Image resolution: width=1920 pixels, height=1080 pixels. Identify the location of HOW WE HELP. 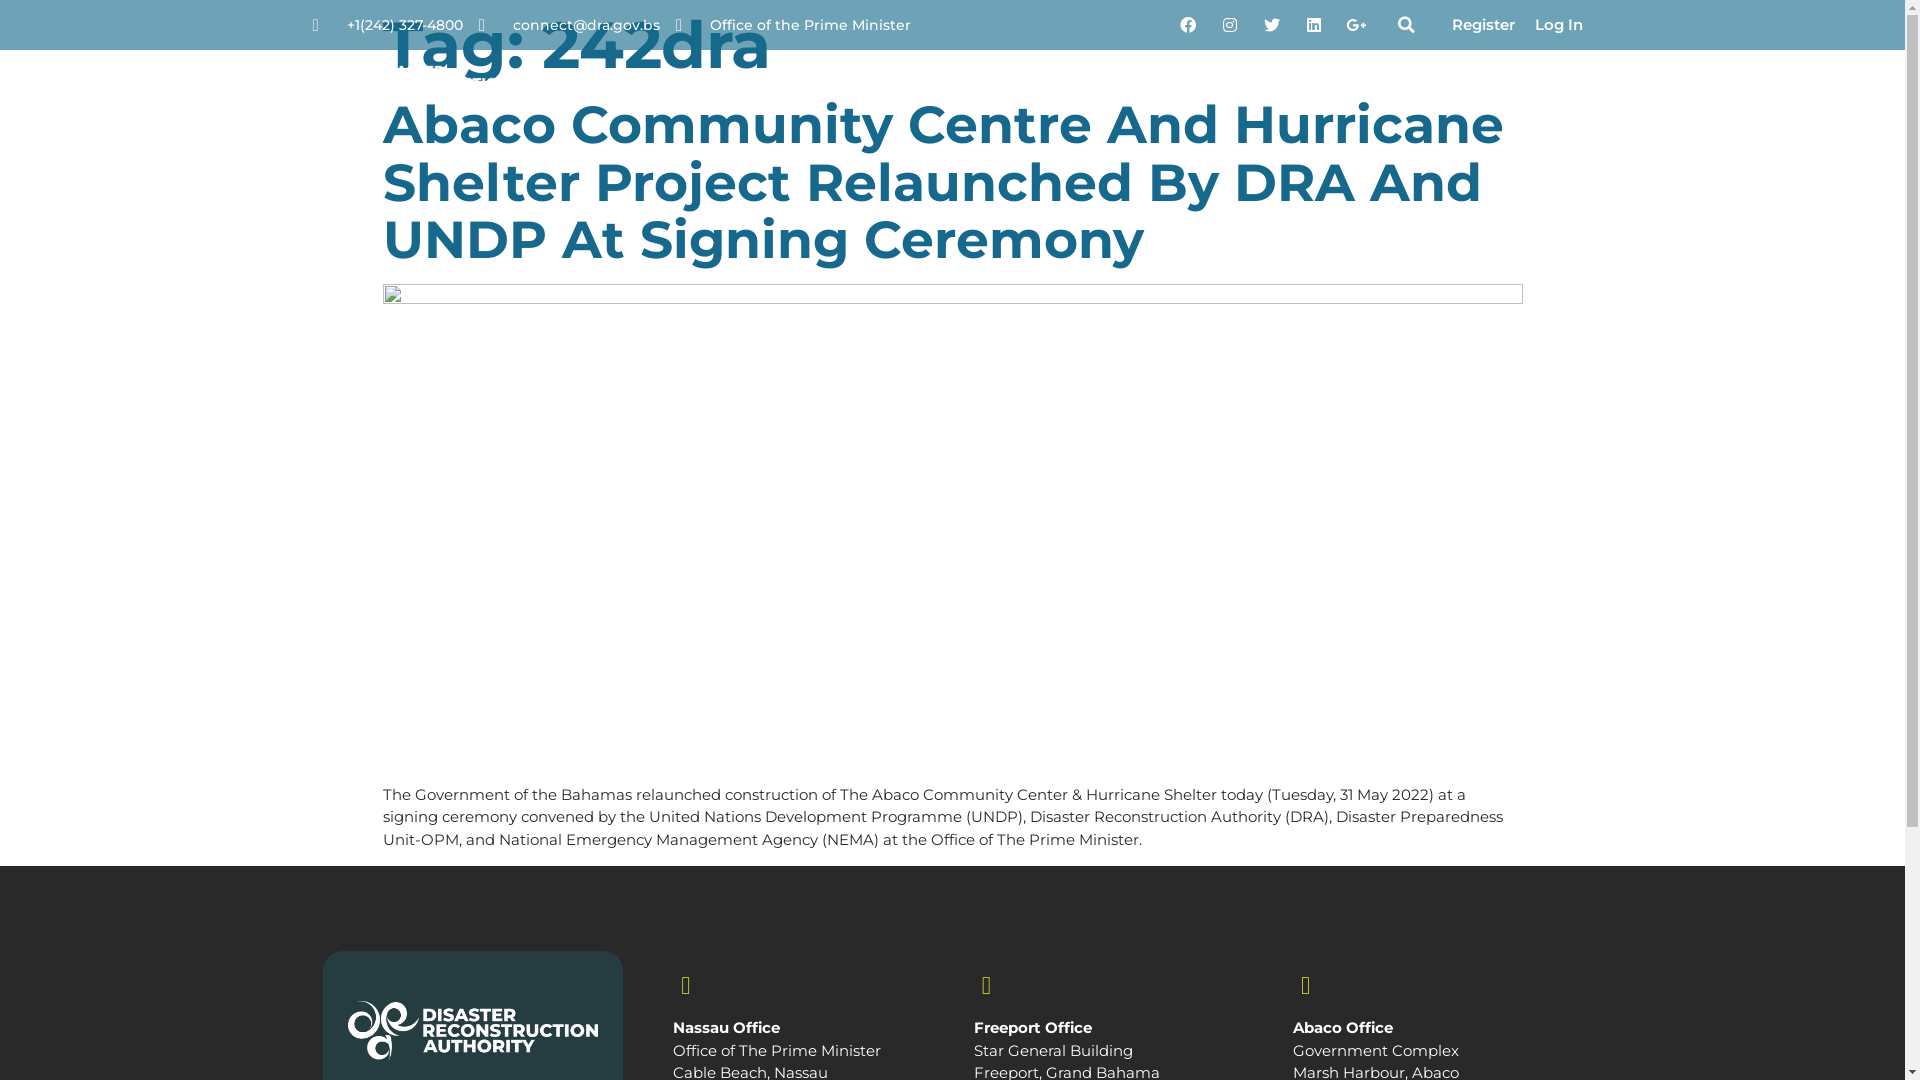
(1182, 84).